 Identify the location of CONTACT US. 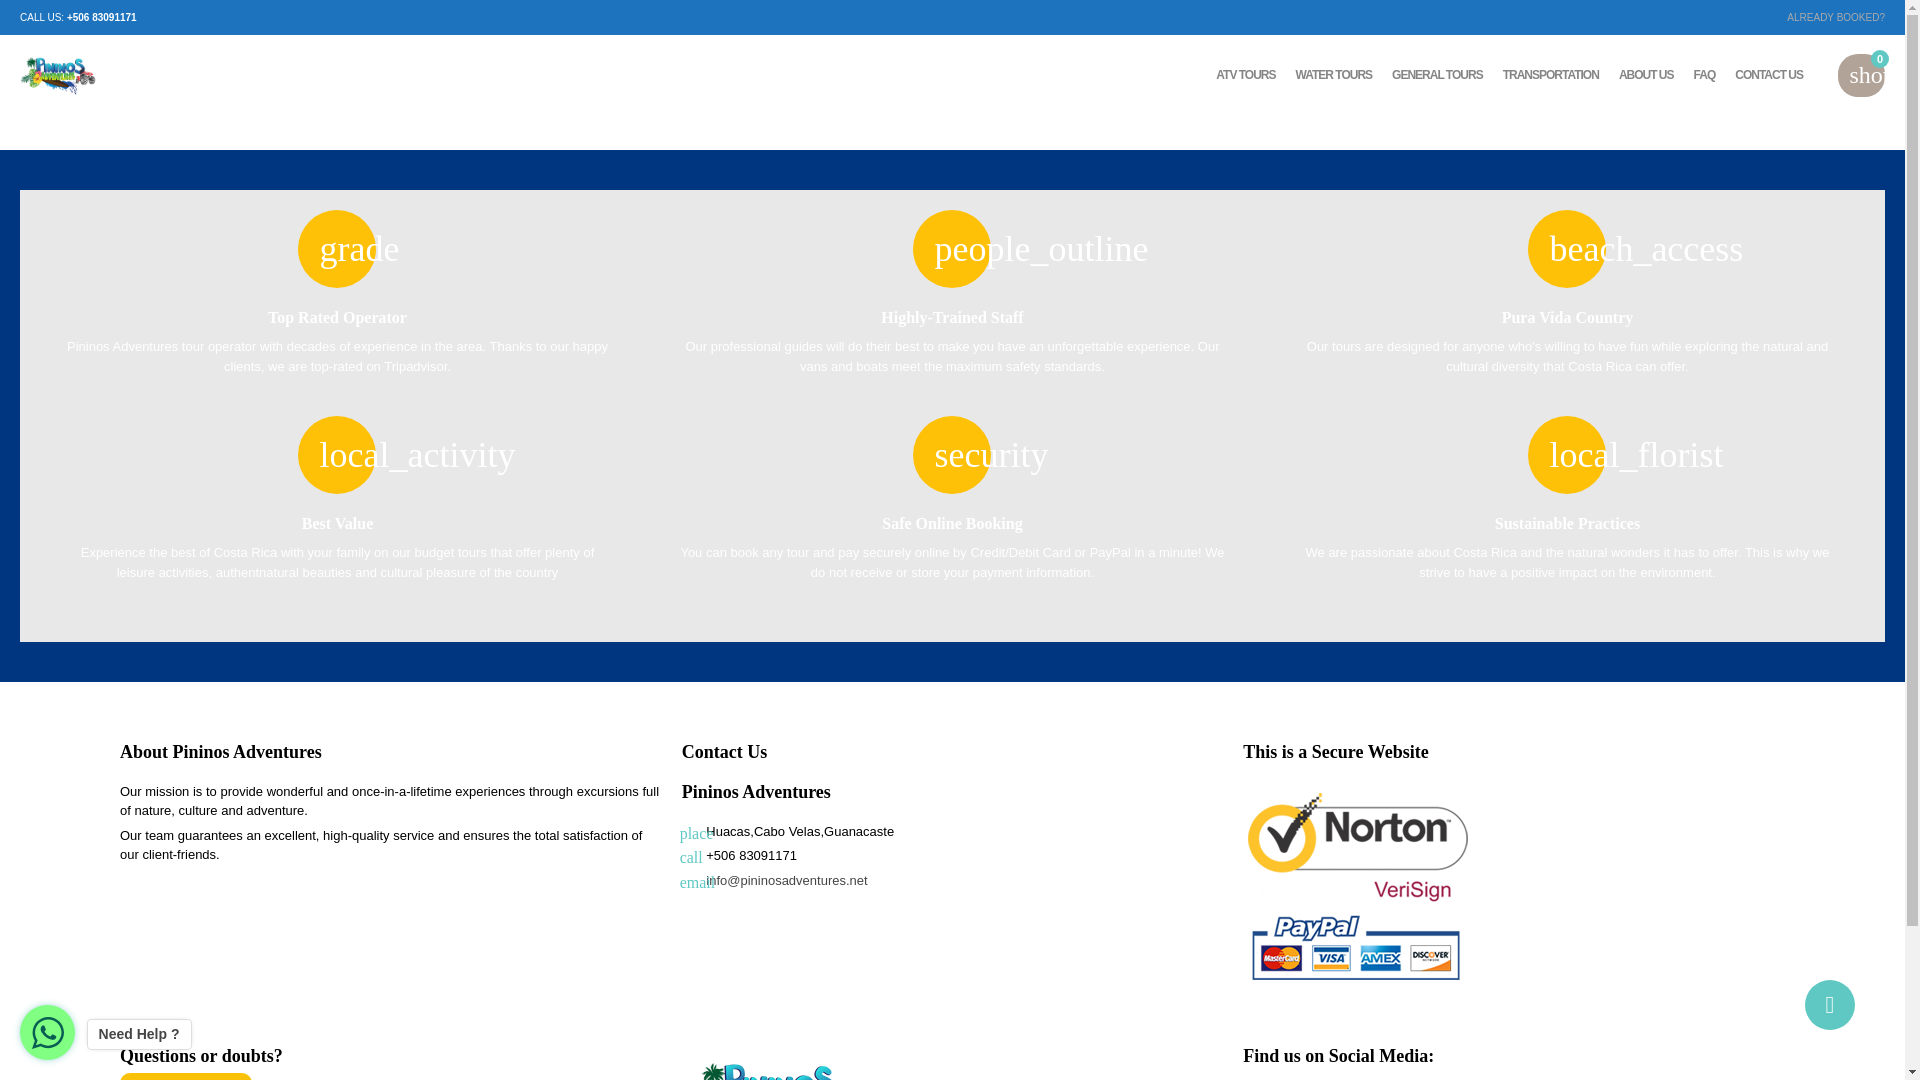
(1768, 75).